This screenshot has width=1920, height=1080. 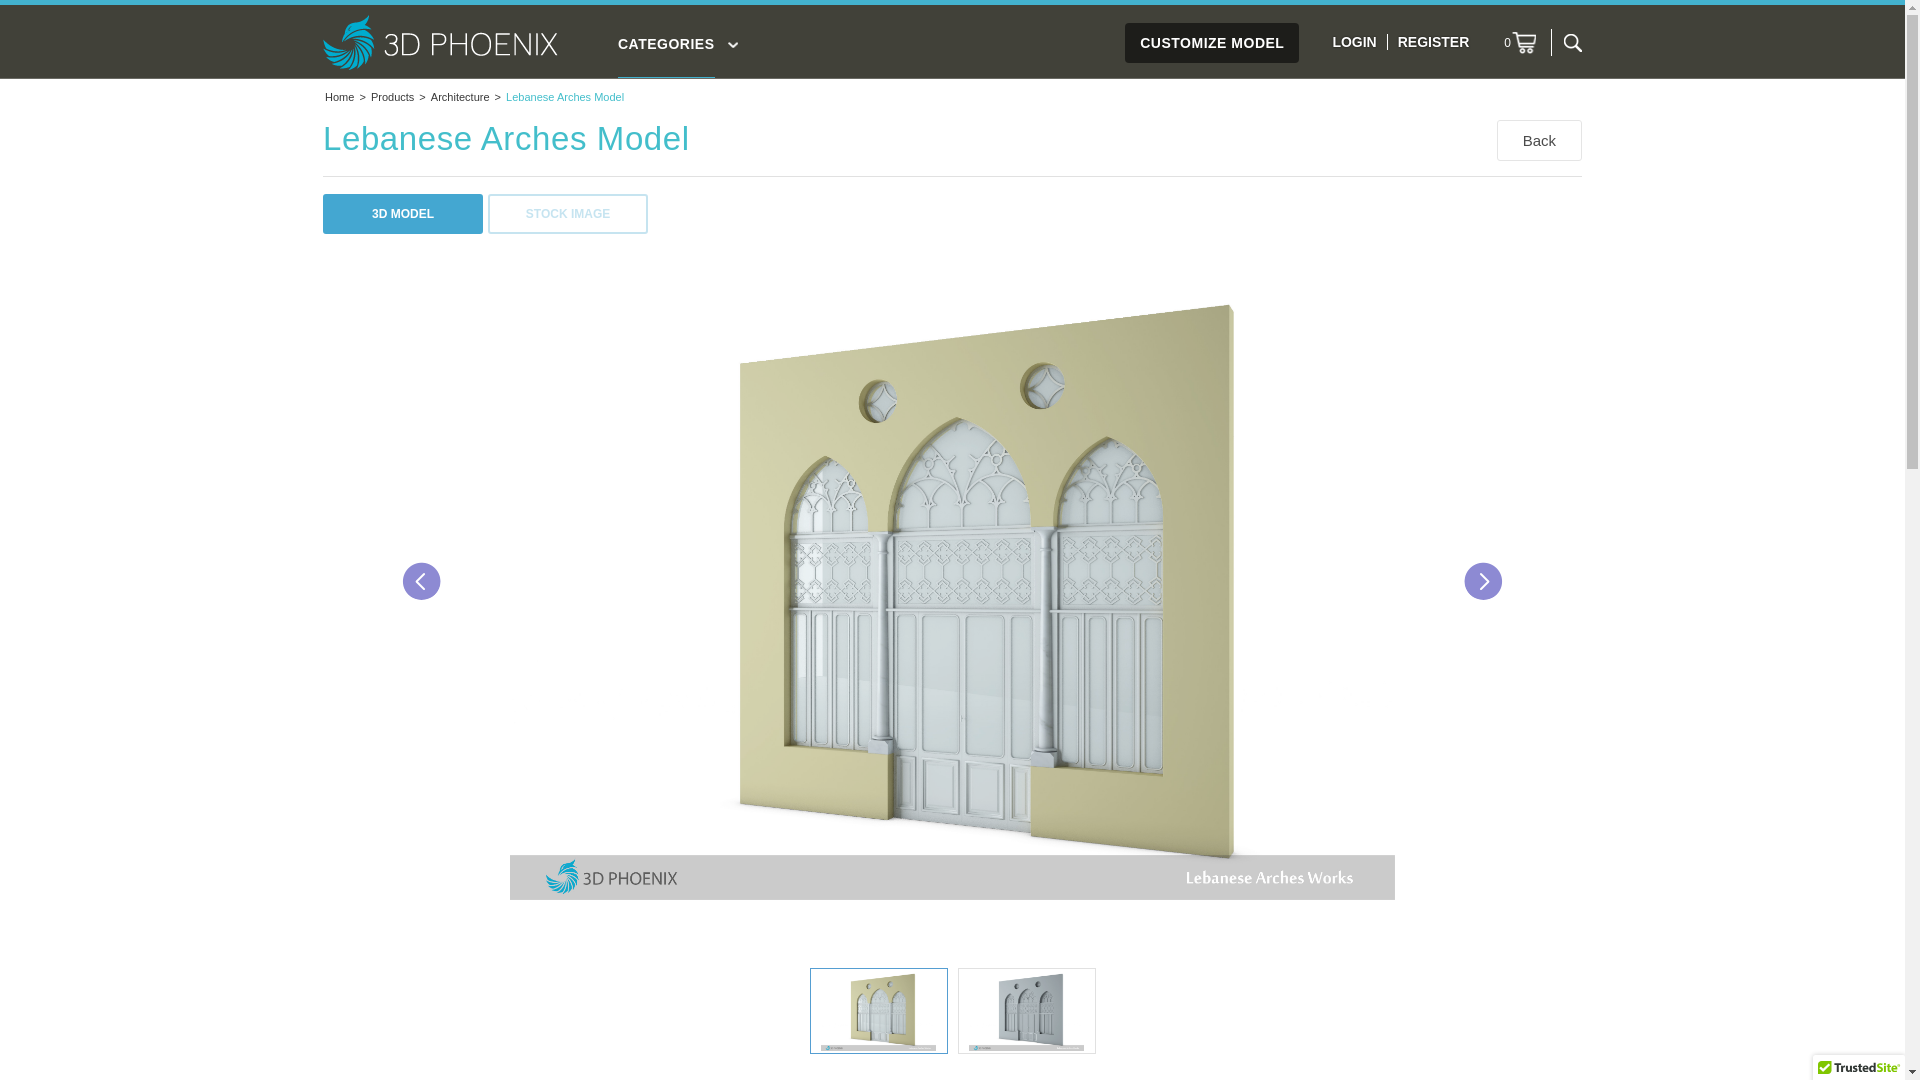 I want to click on 3D Phoenix, so click(x=440, y=42).